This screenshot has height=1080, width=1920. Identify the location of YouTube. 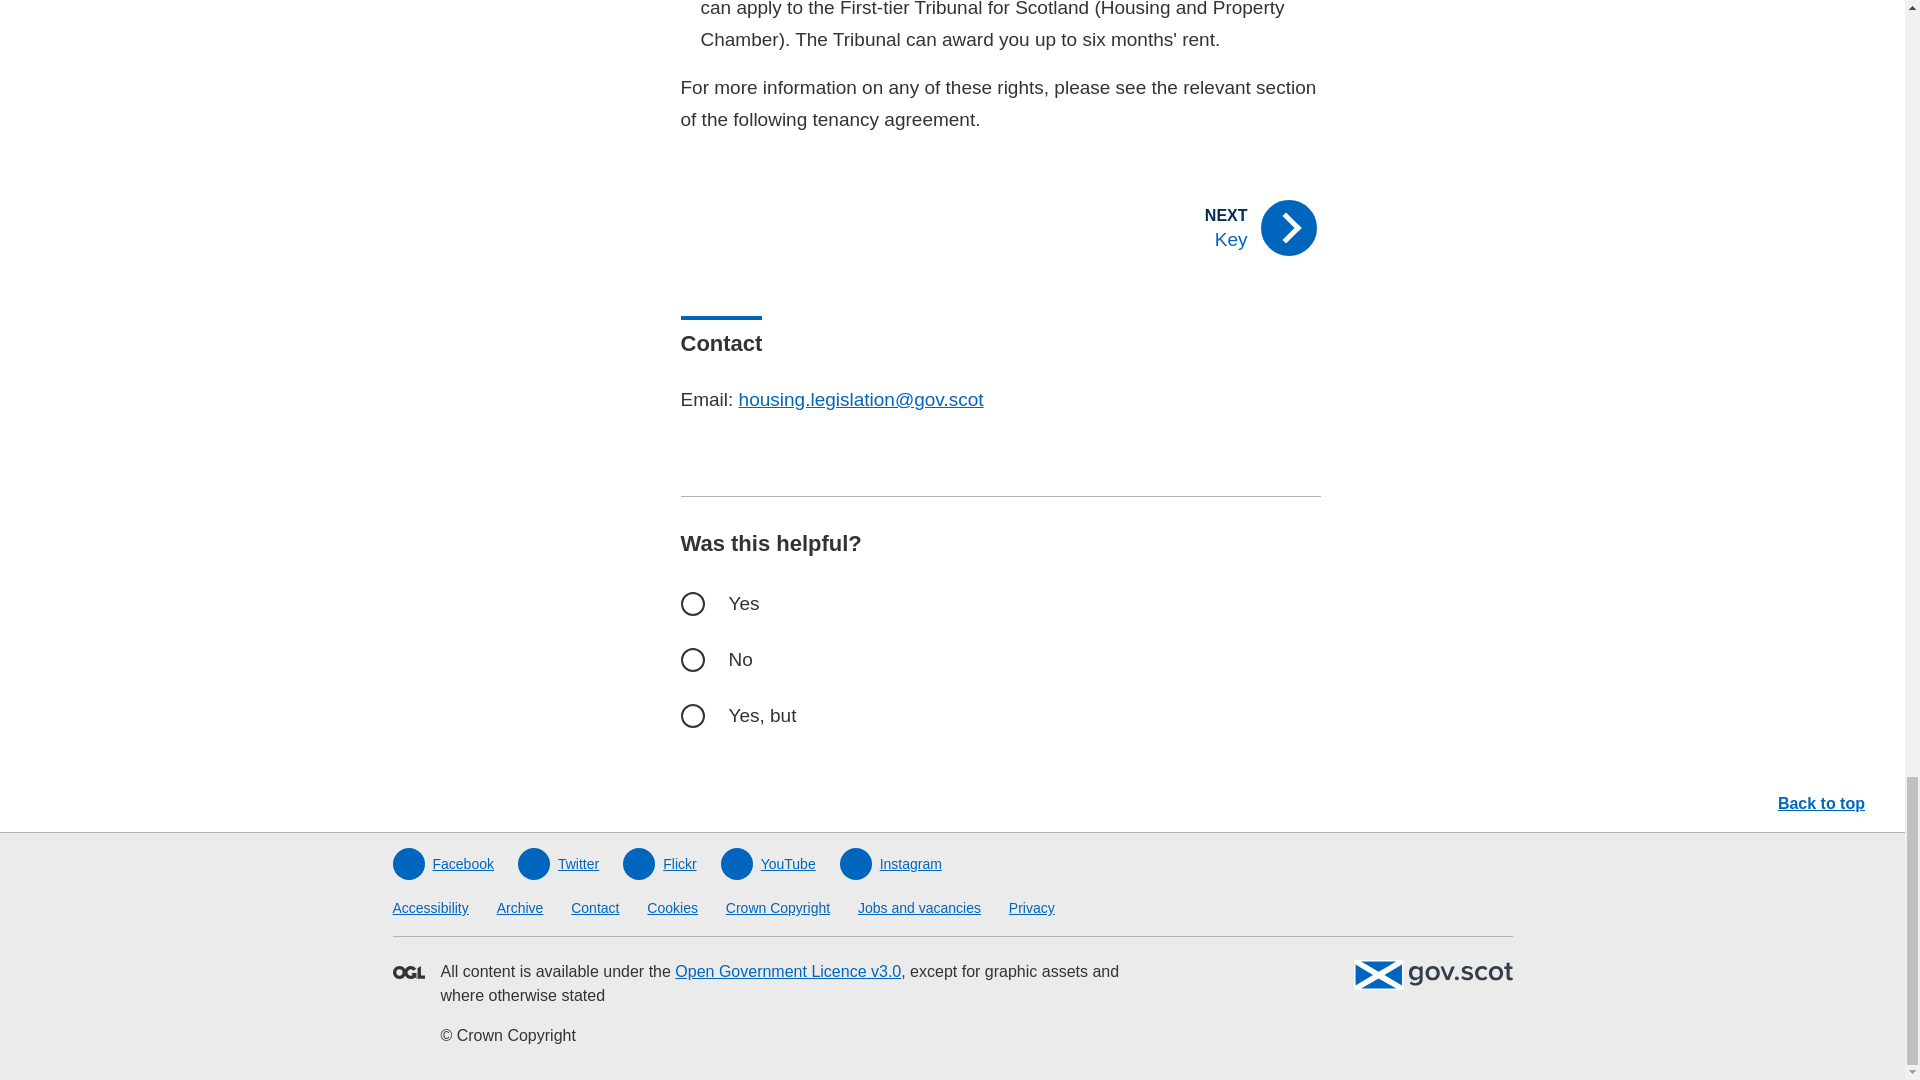
(768, 864).